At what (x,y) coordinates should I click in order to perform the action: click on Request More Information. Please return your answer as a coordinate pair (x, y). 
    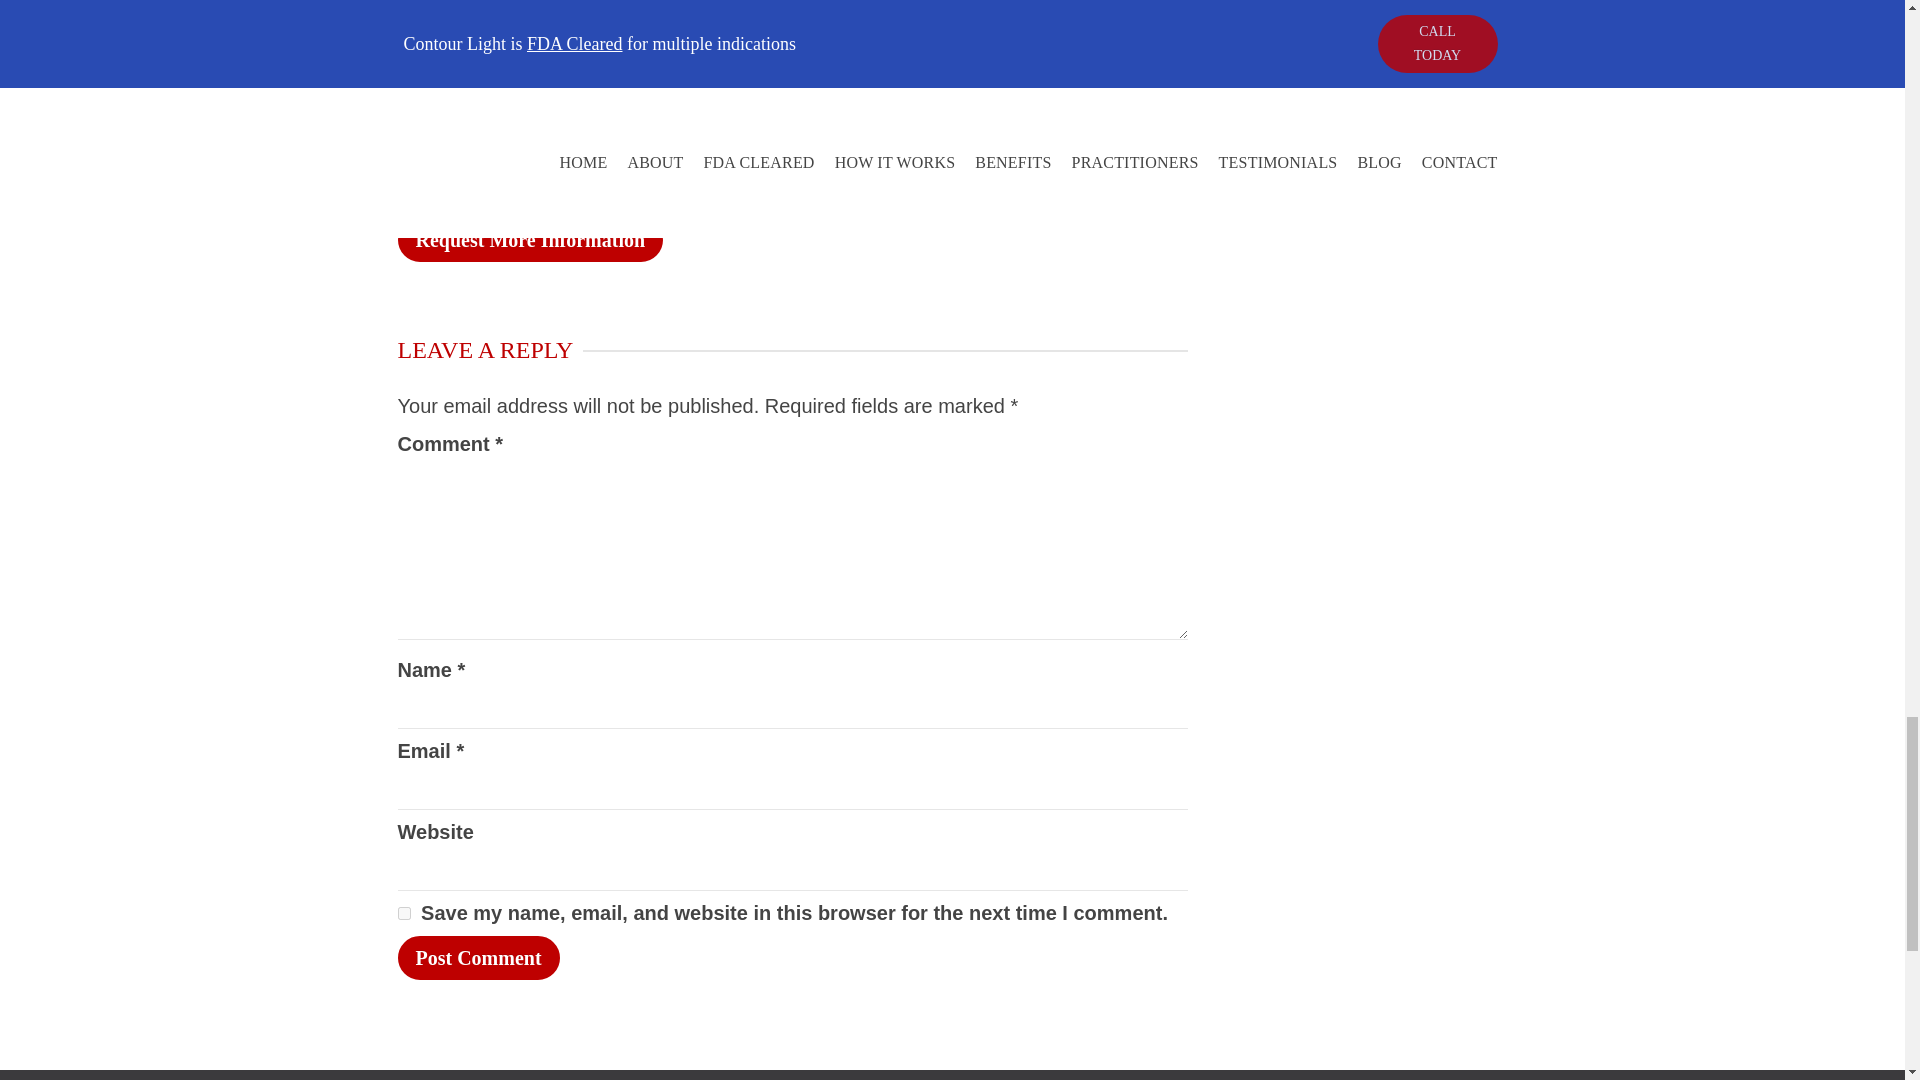
    Looking at the image, I should click on (530, 240).